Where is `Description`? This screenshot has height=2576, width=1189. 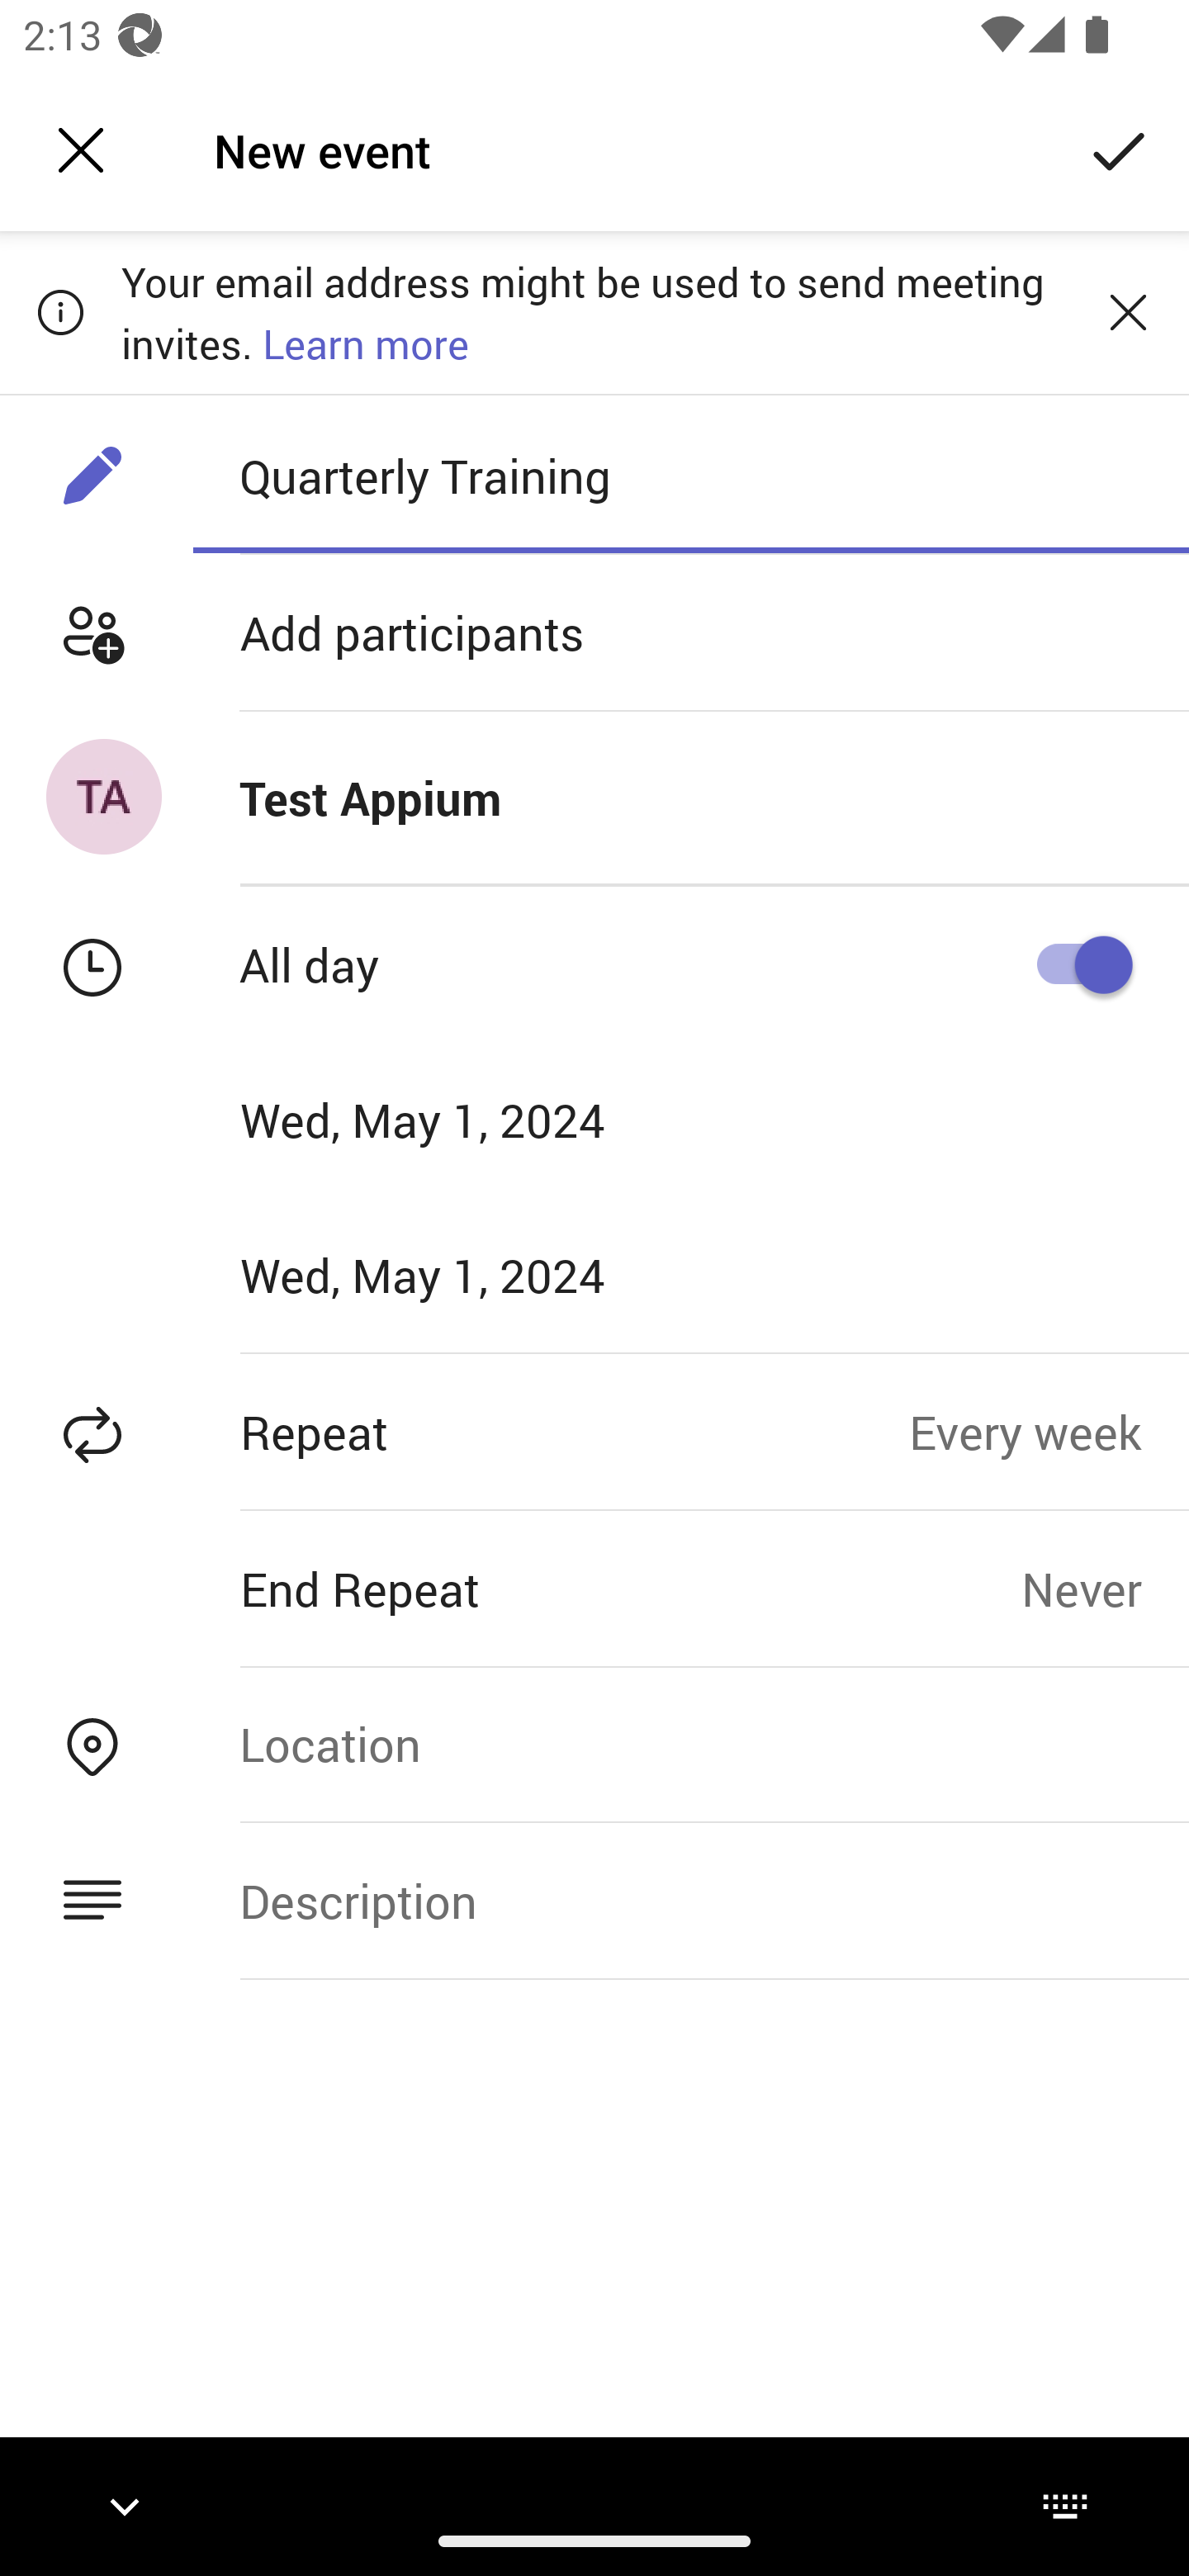 Description is located at coordinates (690, 1901).